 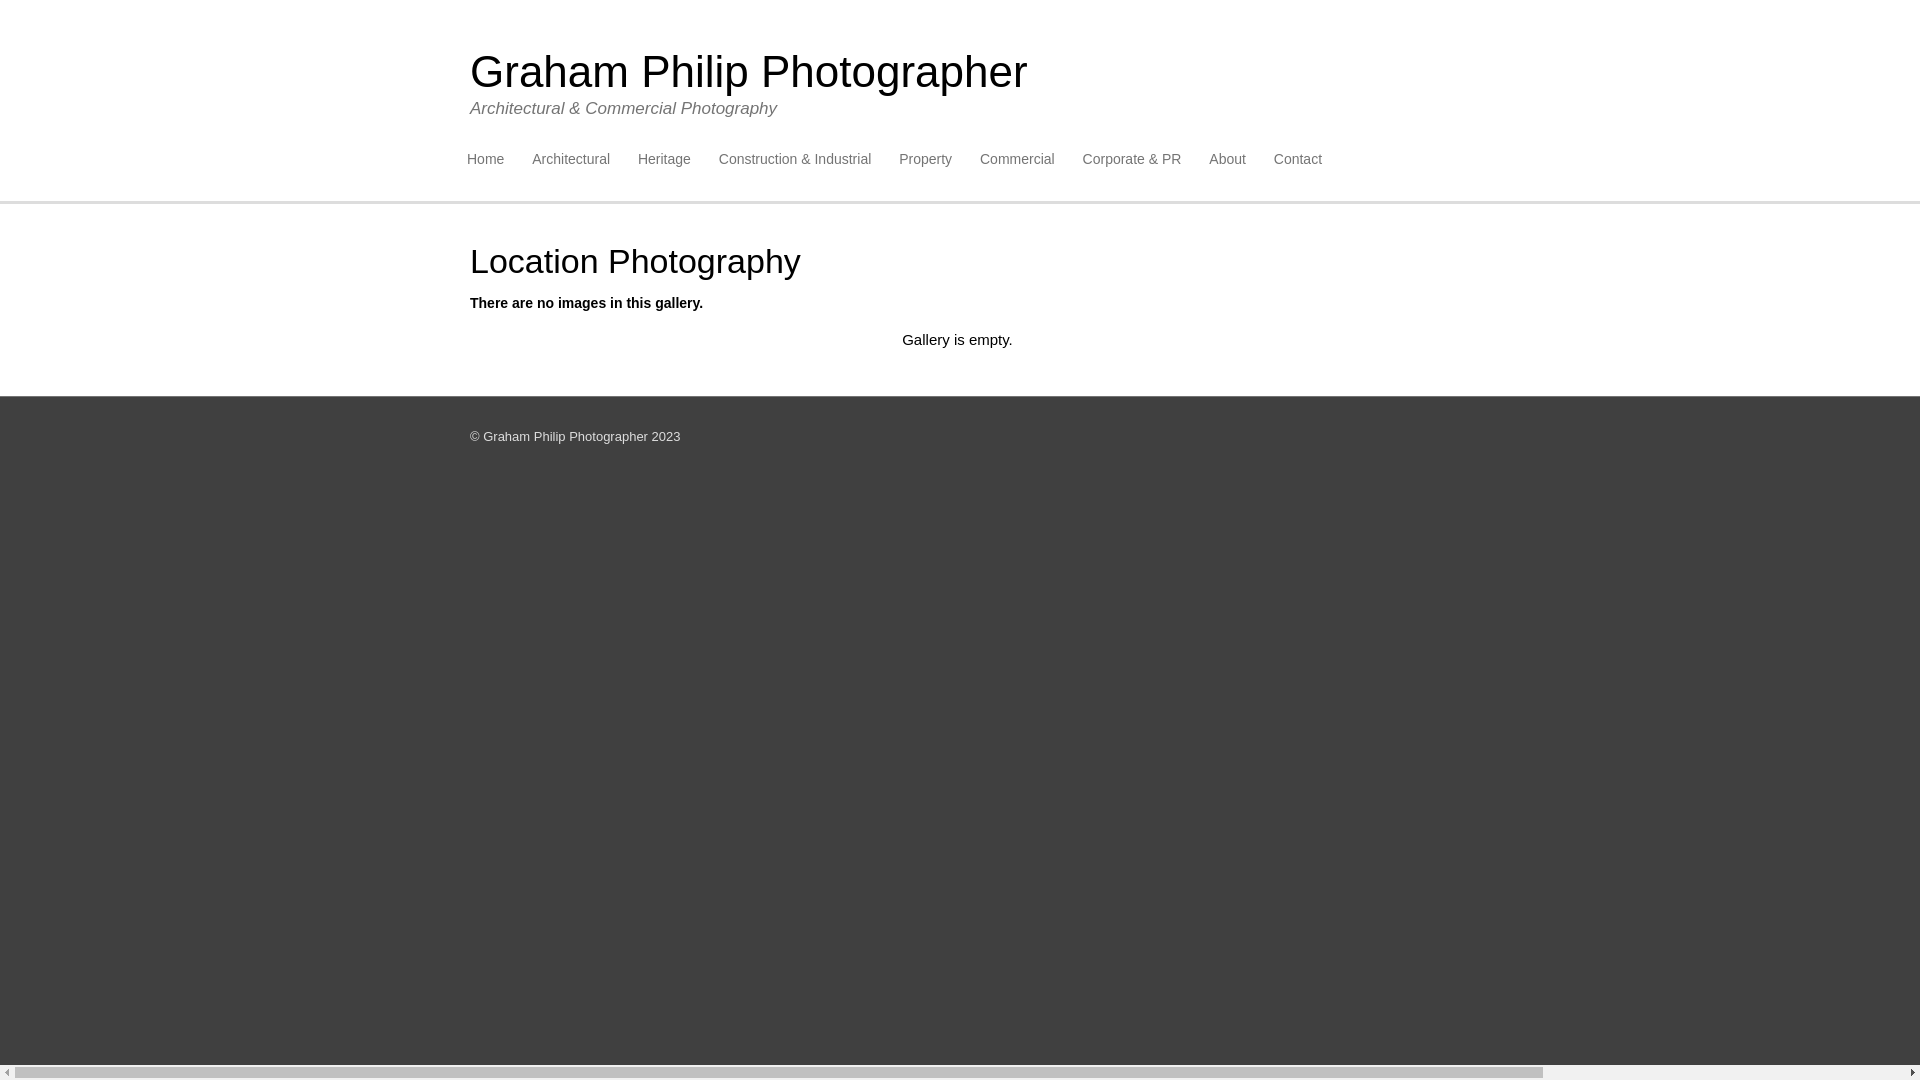 I want to click on Graham Philip Photographer, so click(x=749, y=72).